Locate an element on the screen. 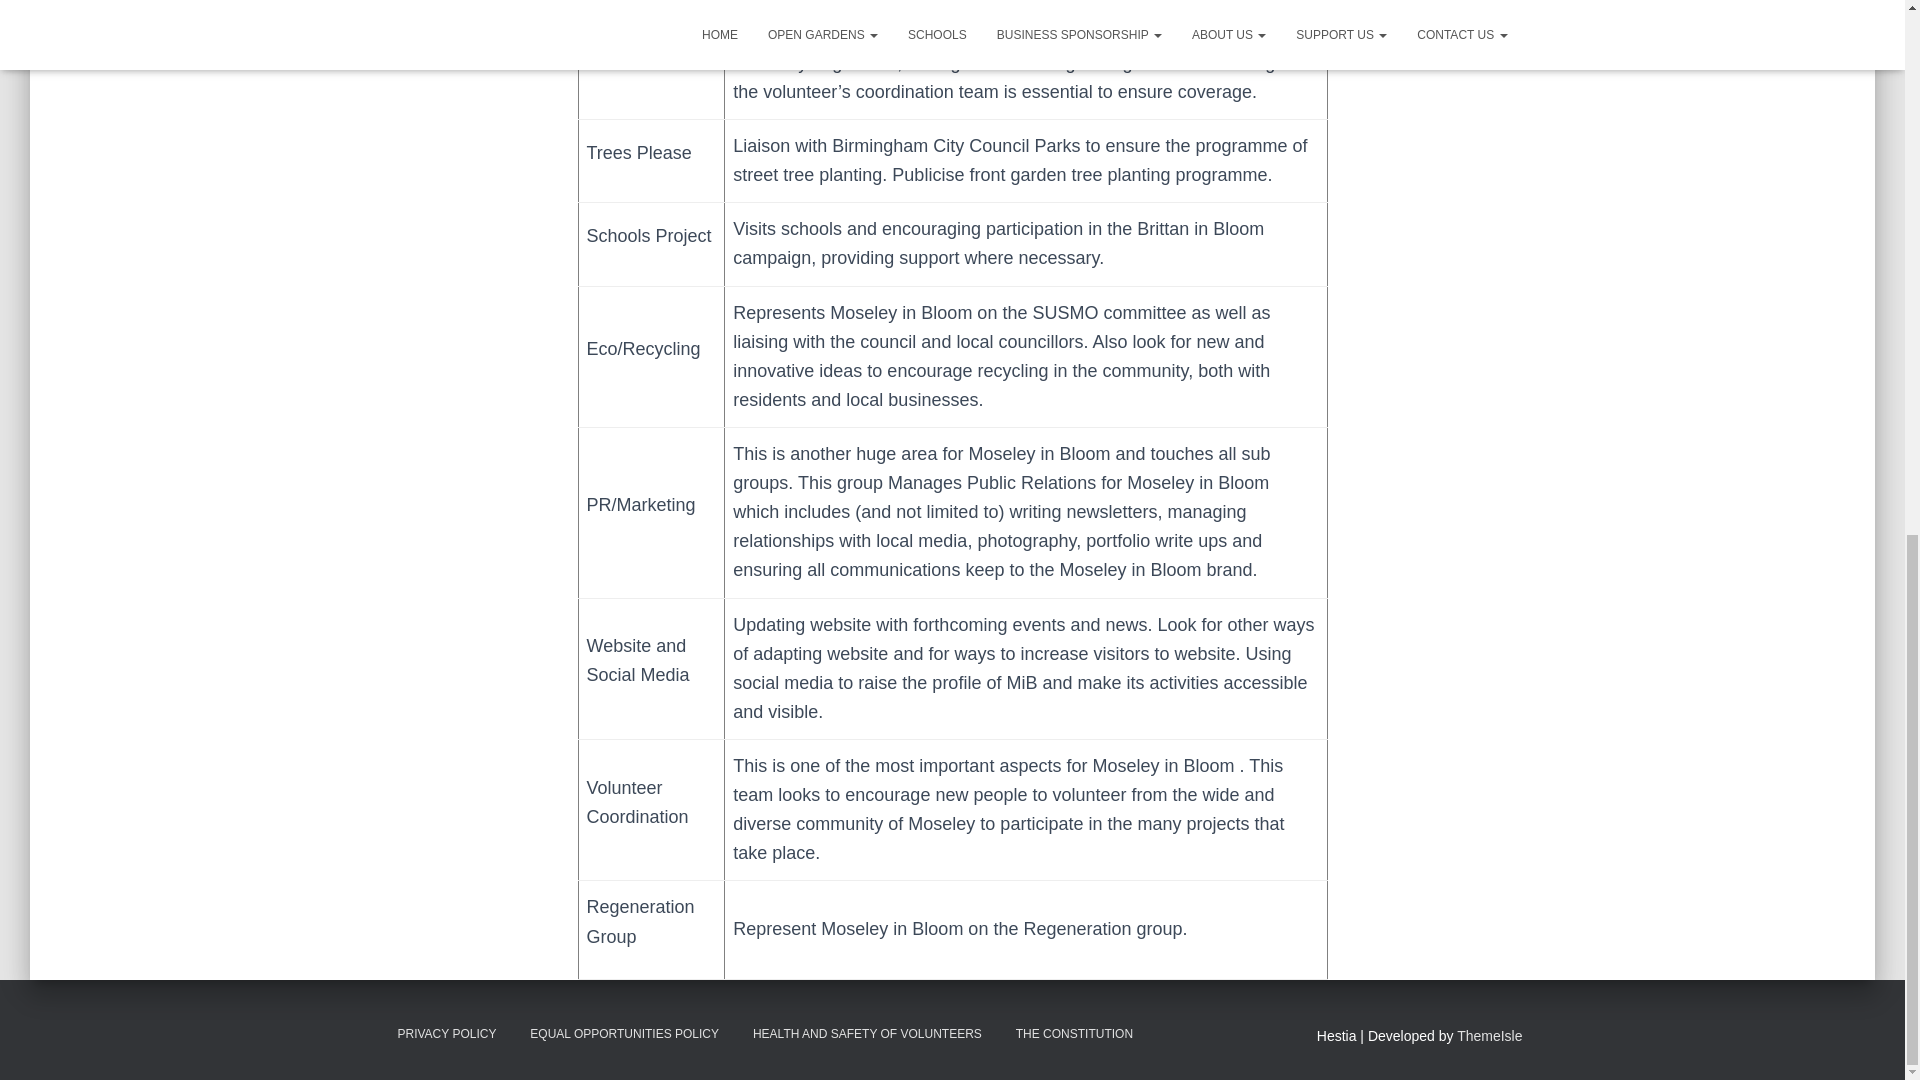  THE CONSTITUTION is located at coordinates (1074, 1034).